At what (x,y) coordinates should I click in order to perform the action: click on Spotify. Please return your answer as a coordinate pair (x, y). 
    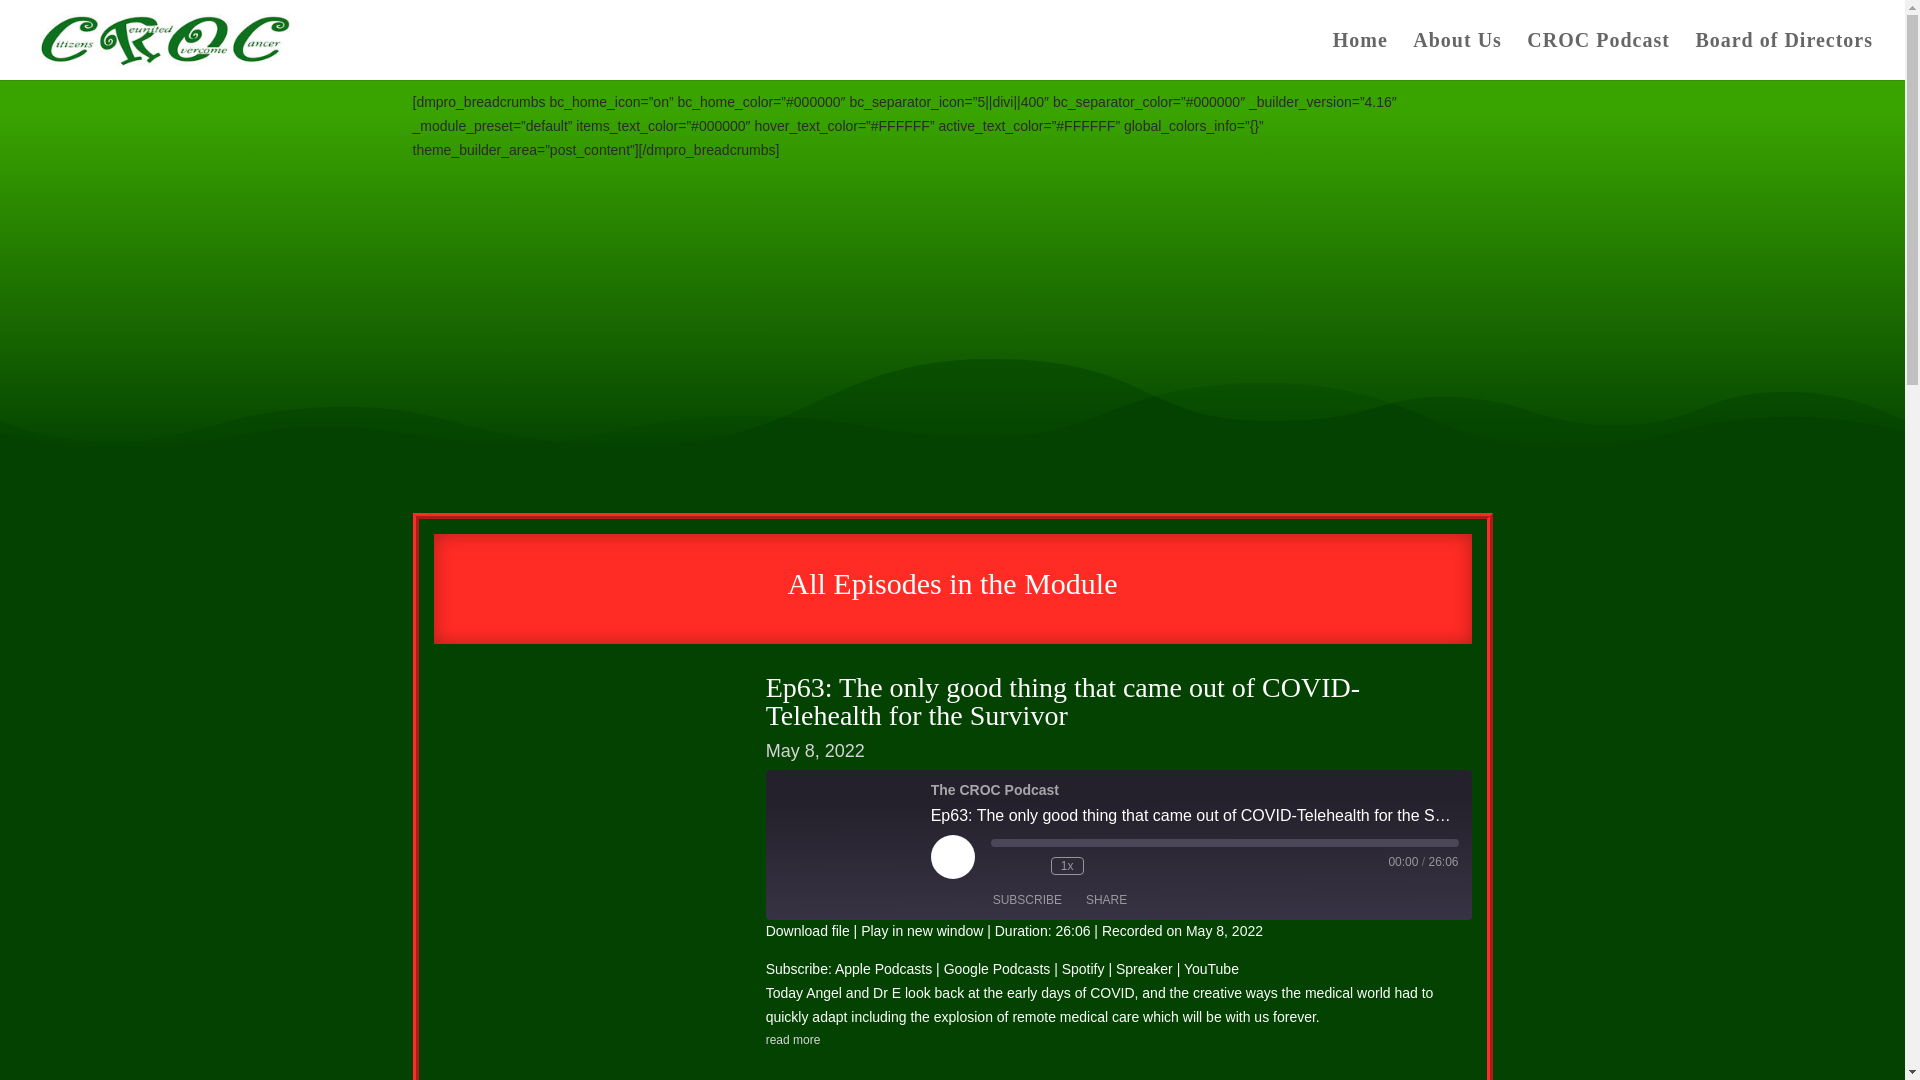
    Looking at the image, I should click on (1083, 969).